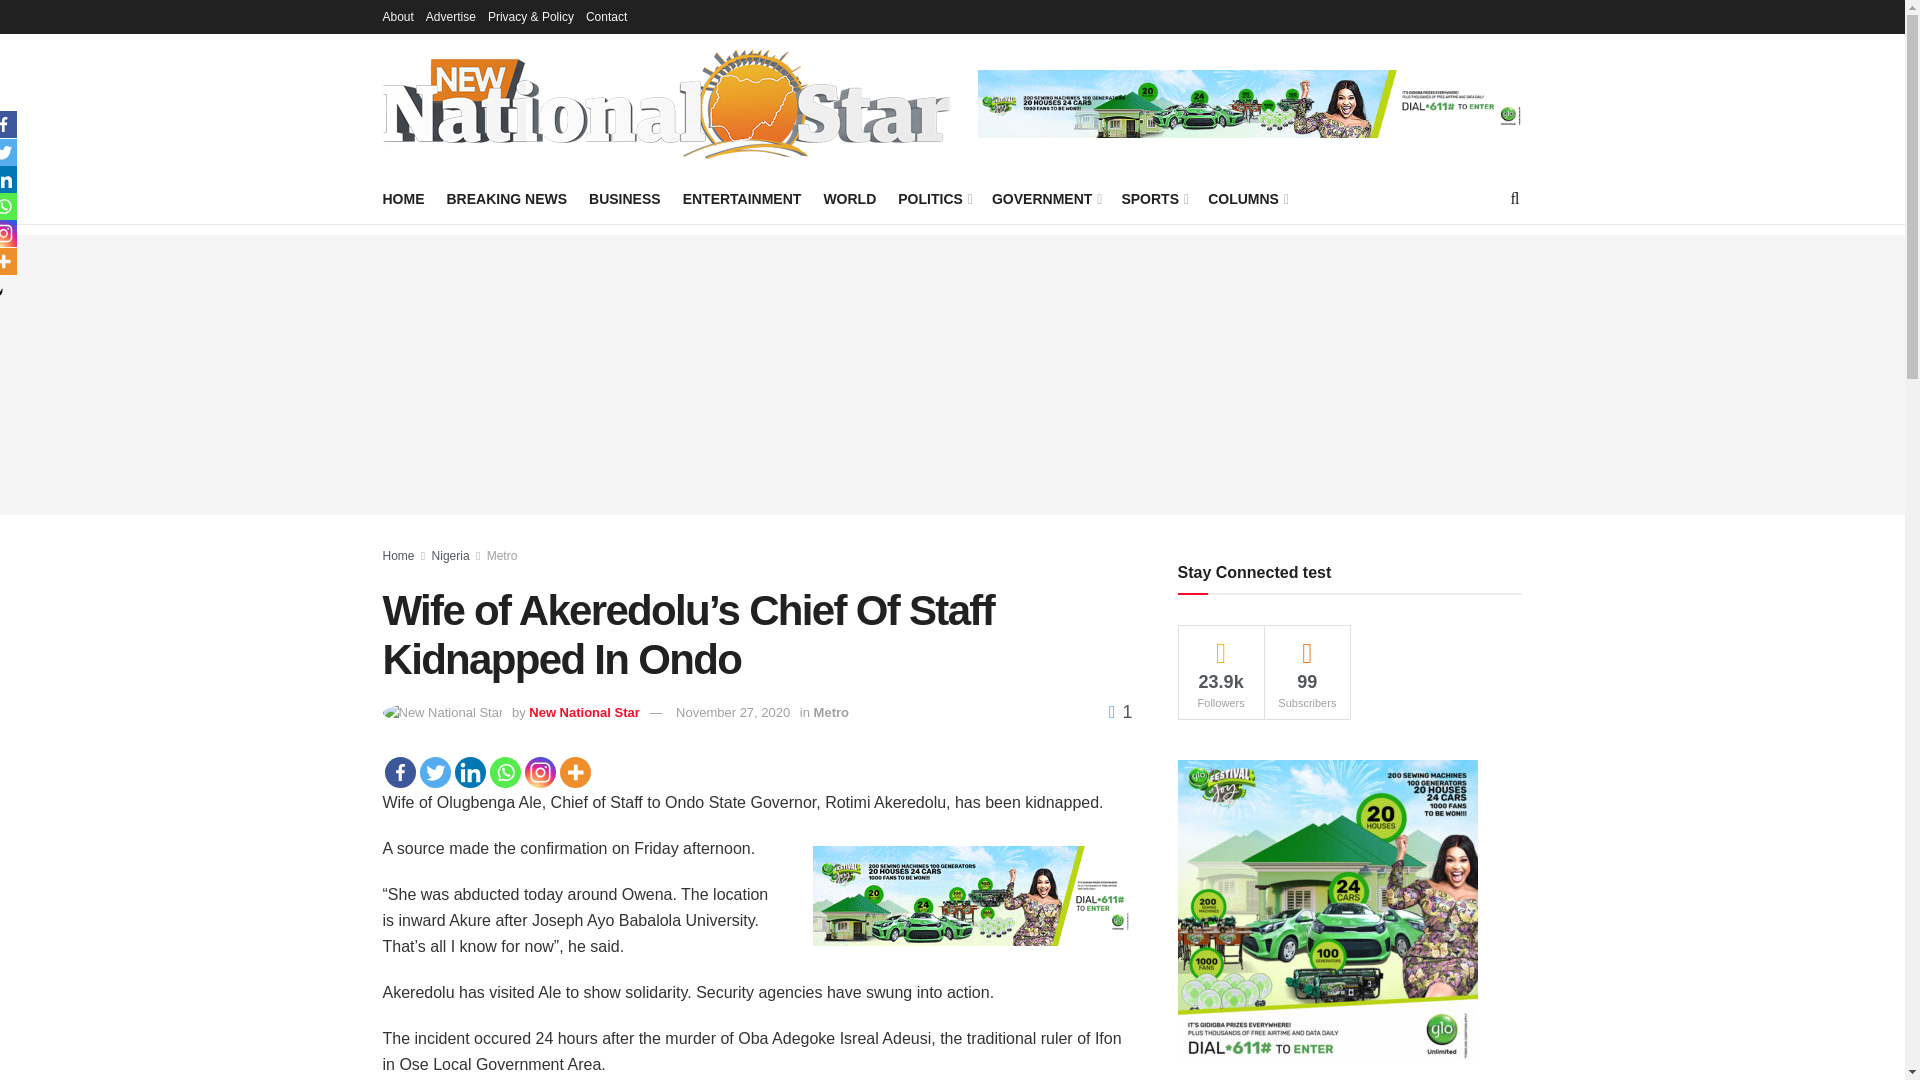 The image size is (1920, 1080). What do you see at coordinates (849, 198) in the screenshot?
I see `WORLD` at bounding box center [849, 198].